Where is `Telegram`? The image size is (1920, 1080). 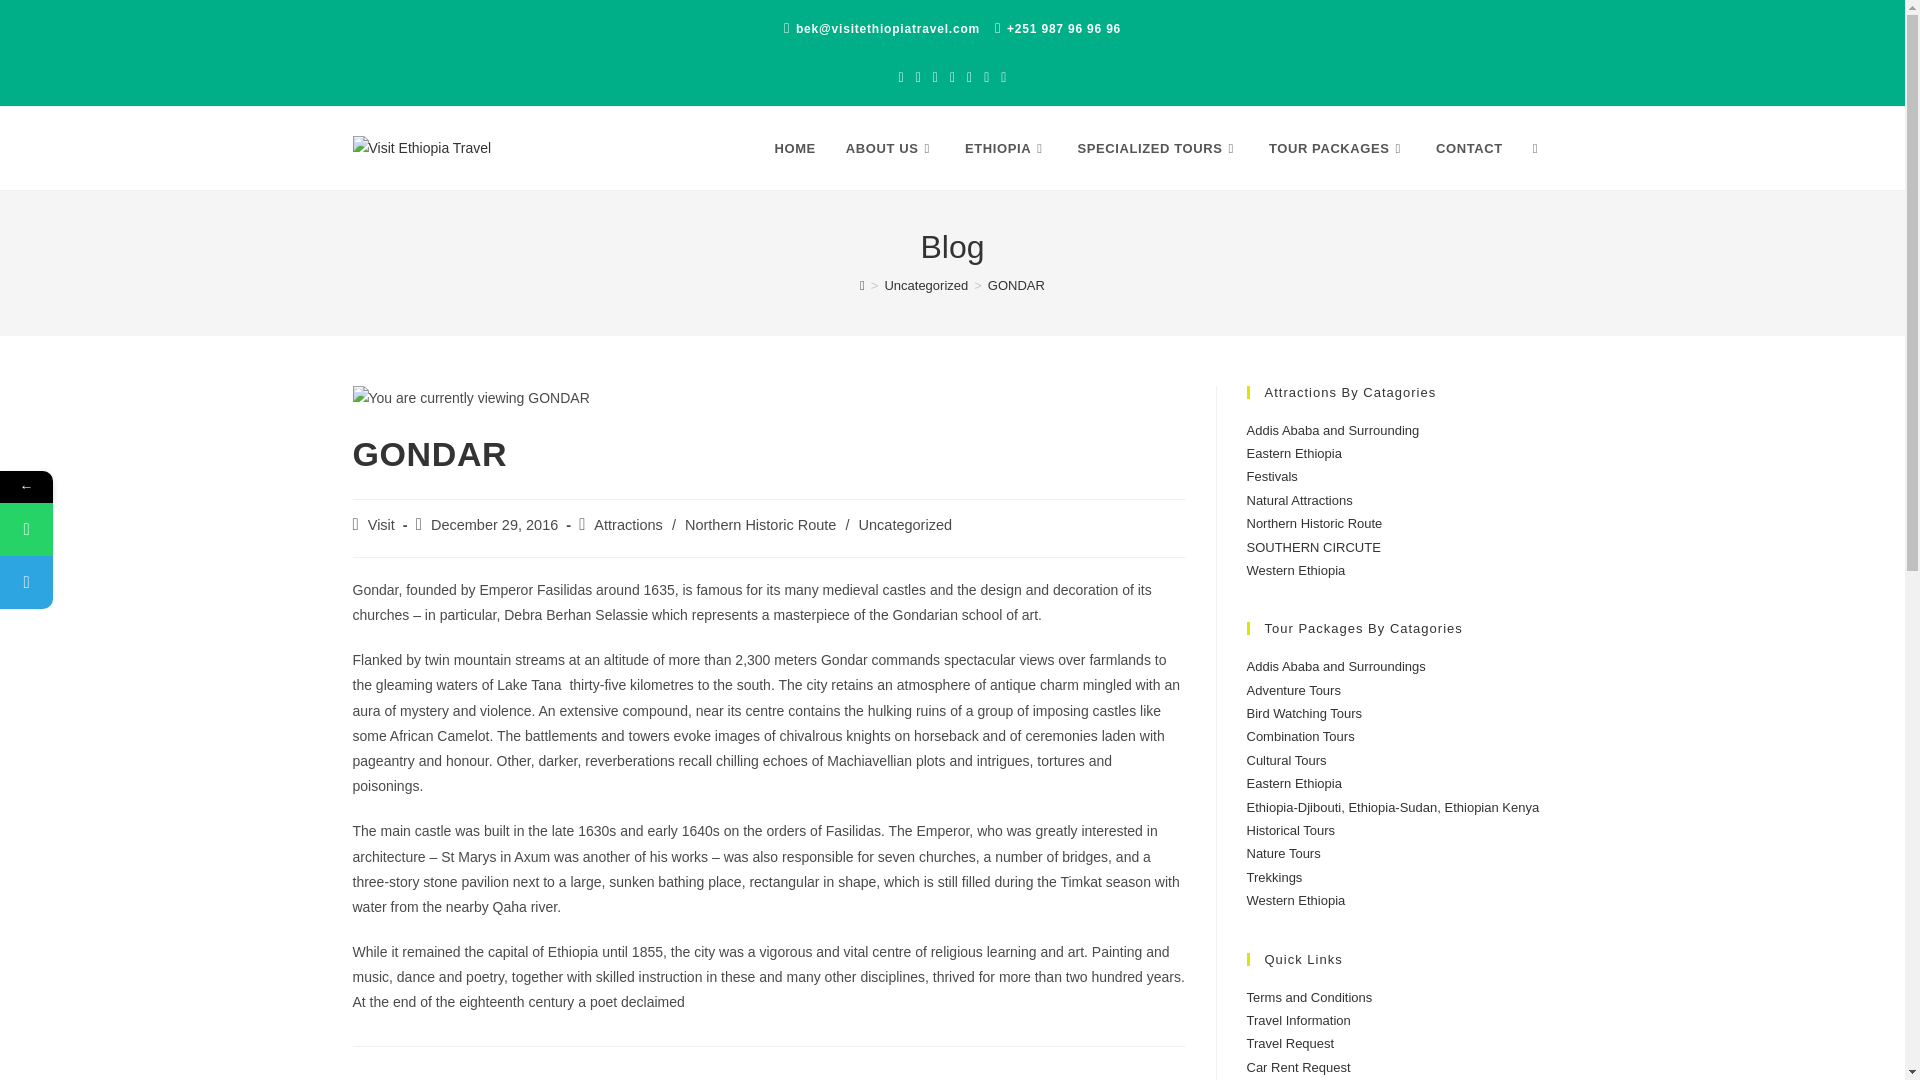 Telegram is located at coordinates (122, 582).